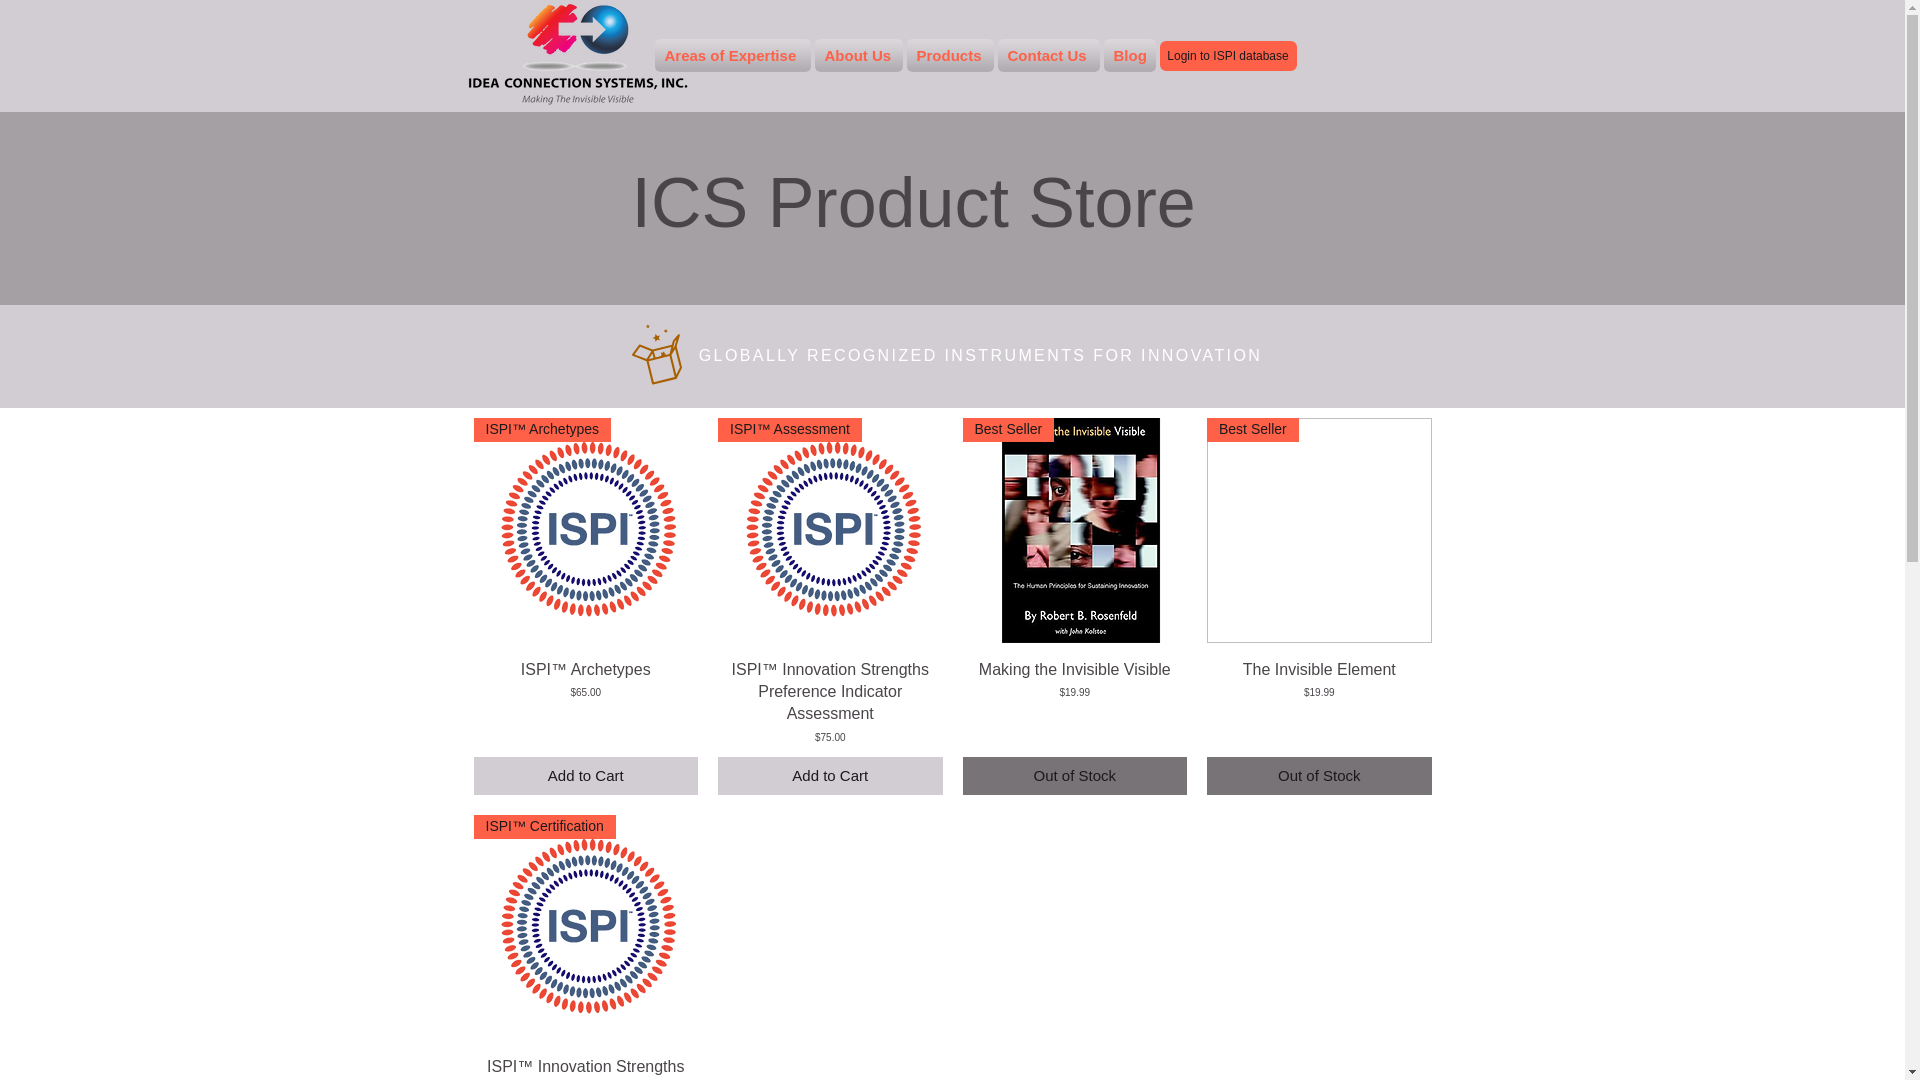  I want to click on Out of Stock, so click(1074, 776).